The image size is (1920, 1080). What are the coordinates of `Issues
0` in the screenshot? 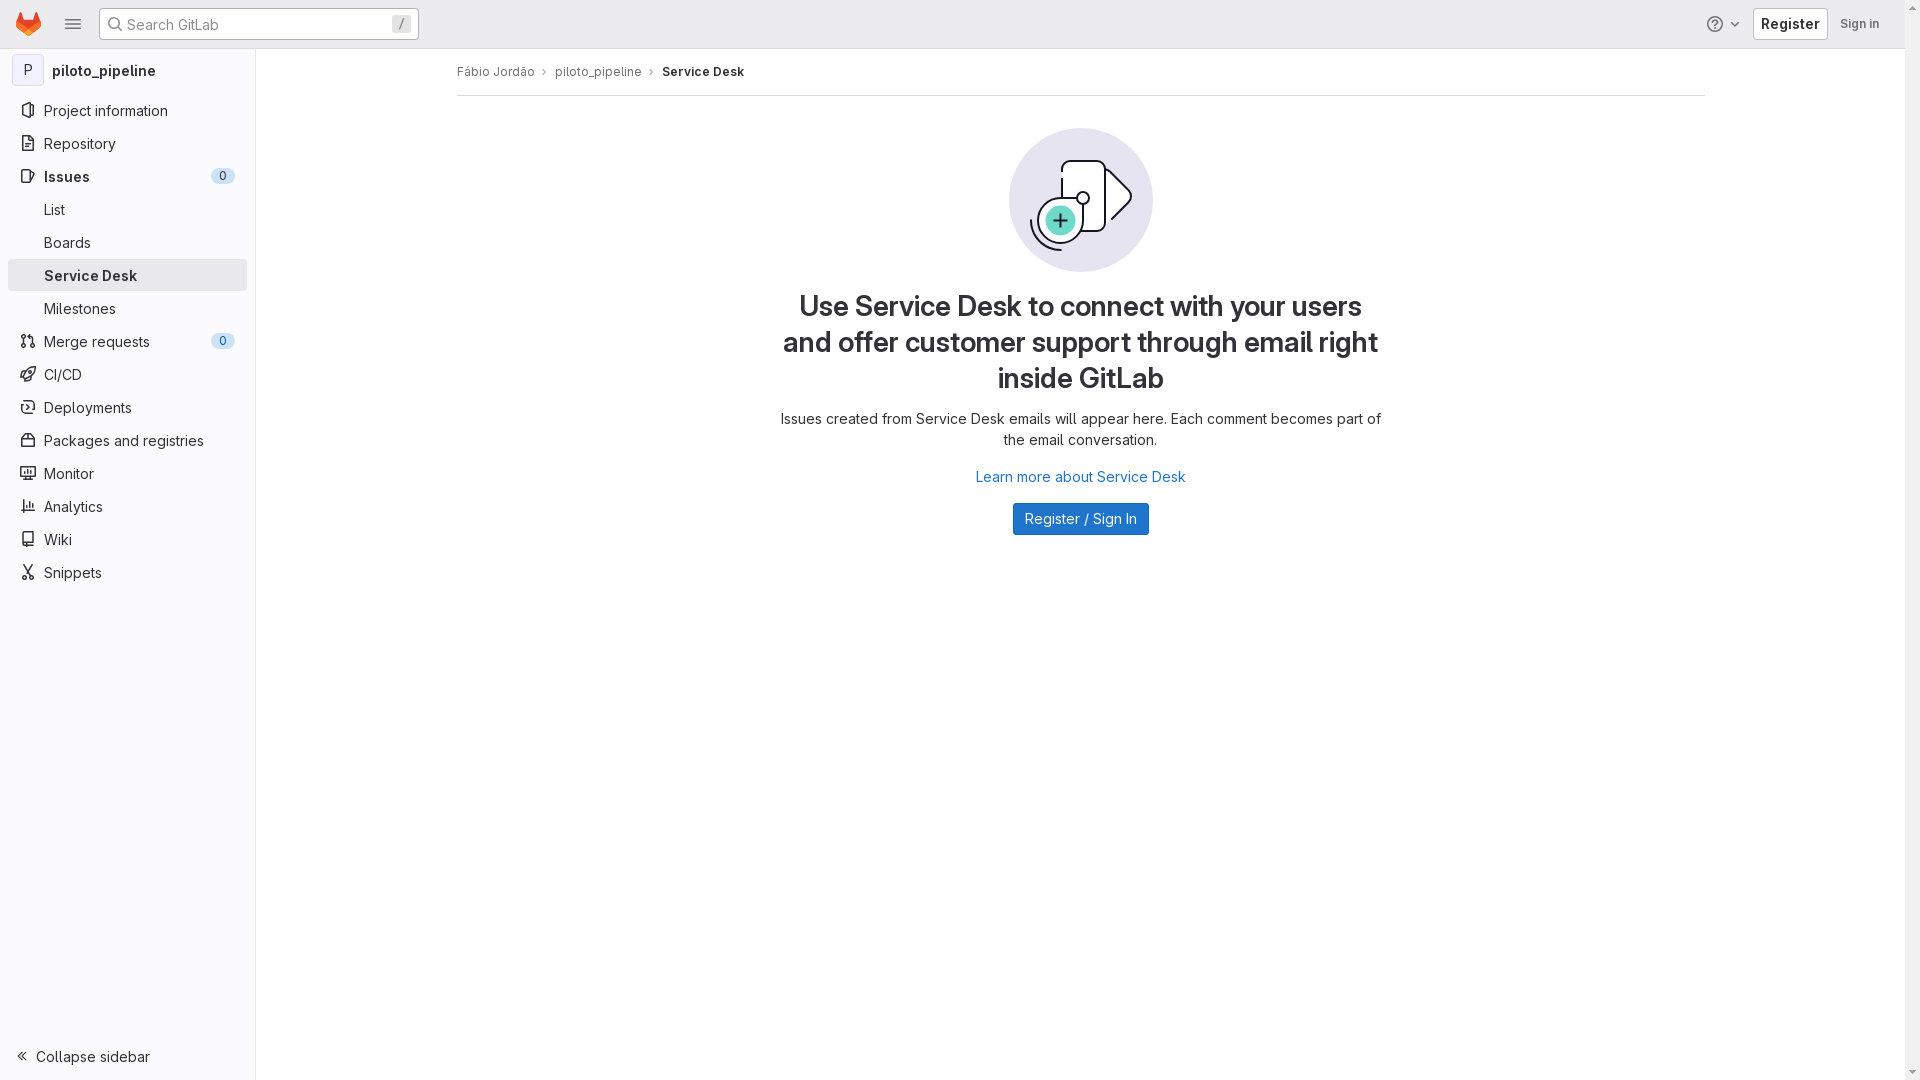 It's located at (127, 176).